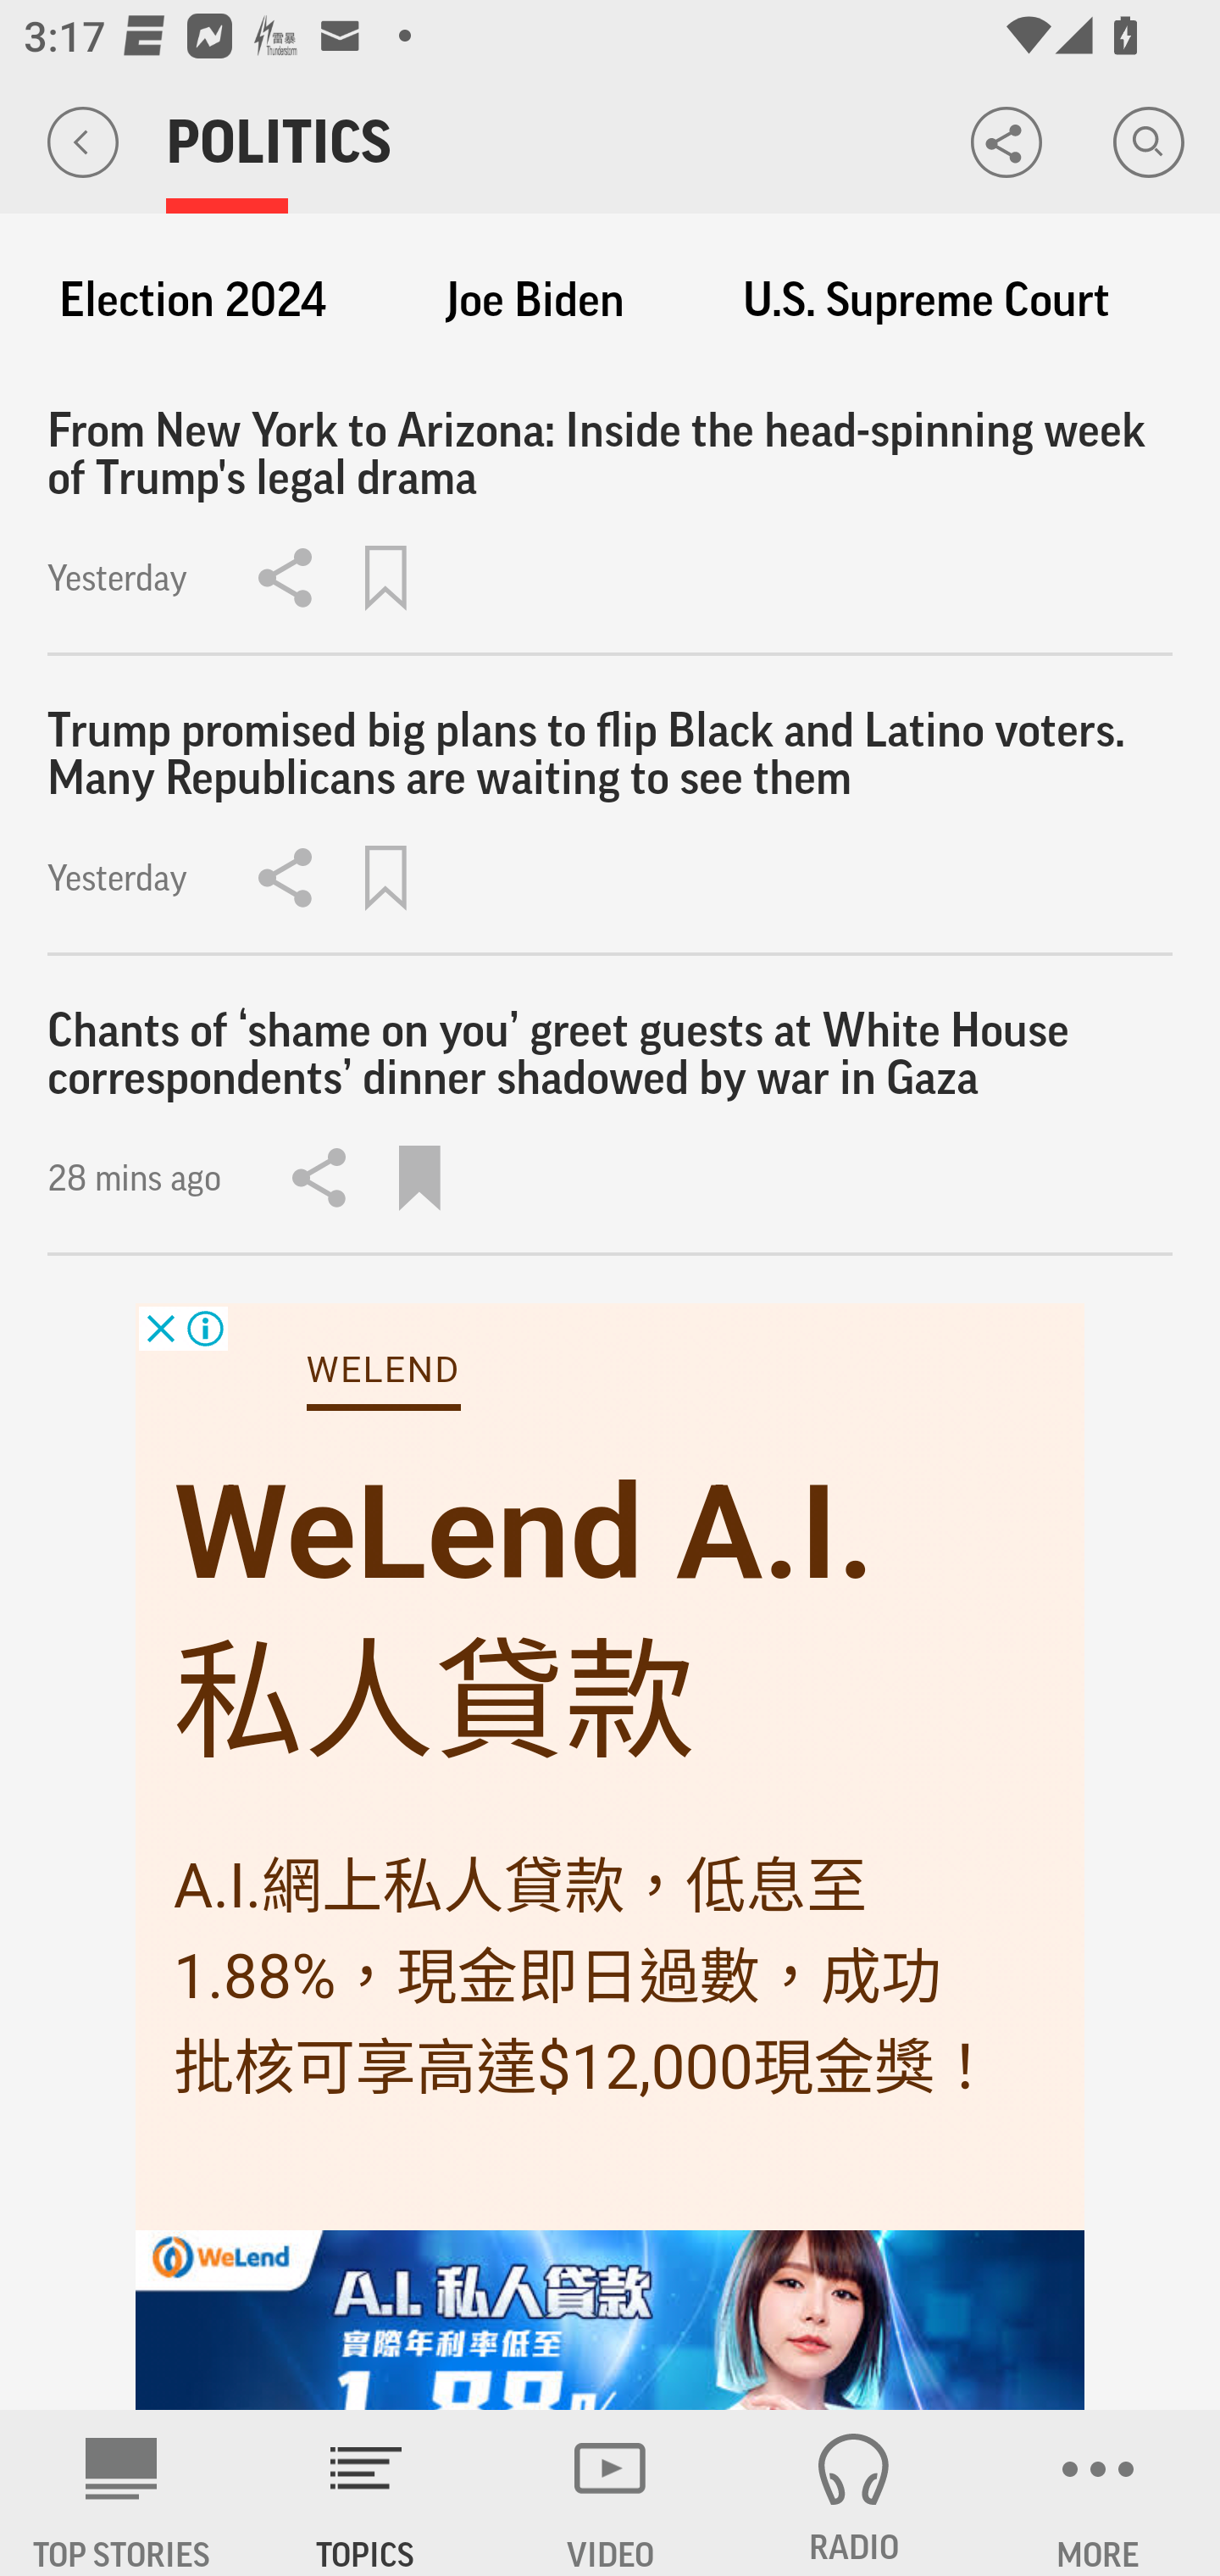 Image resolution: width=1220 pixels, height=2576 pixels. Describe the element at coordinates (1098, 2493) in the screenshot. I see `MORE` at that location.